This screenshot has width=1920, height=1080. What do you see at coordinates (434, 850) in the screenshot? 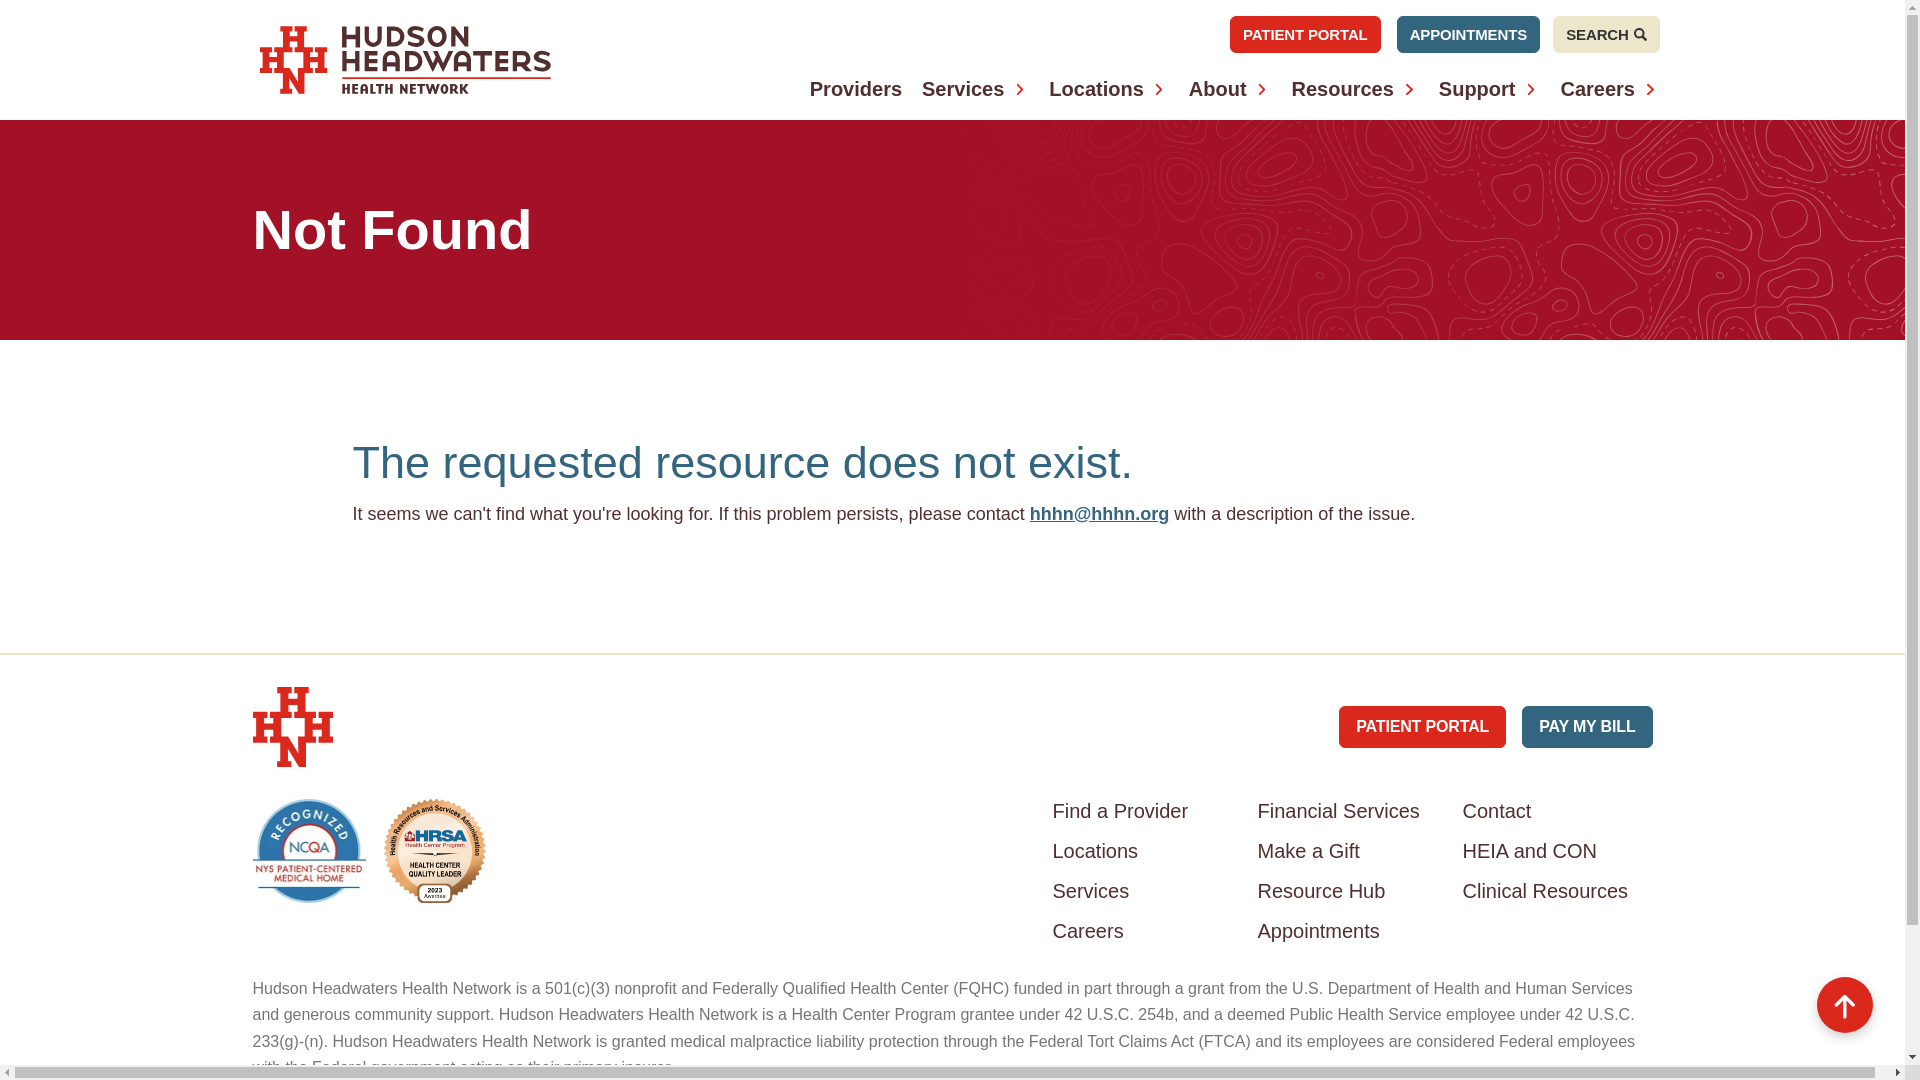
I see `HRSA 2022 Health Center Quality Leader Awardee` at bounding box center [434, 850].